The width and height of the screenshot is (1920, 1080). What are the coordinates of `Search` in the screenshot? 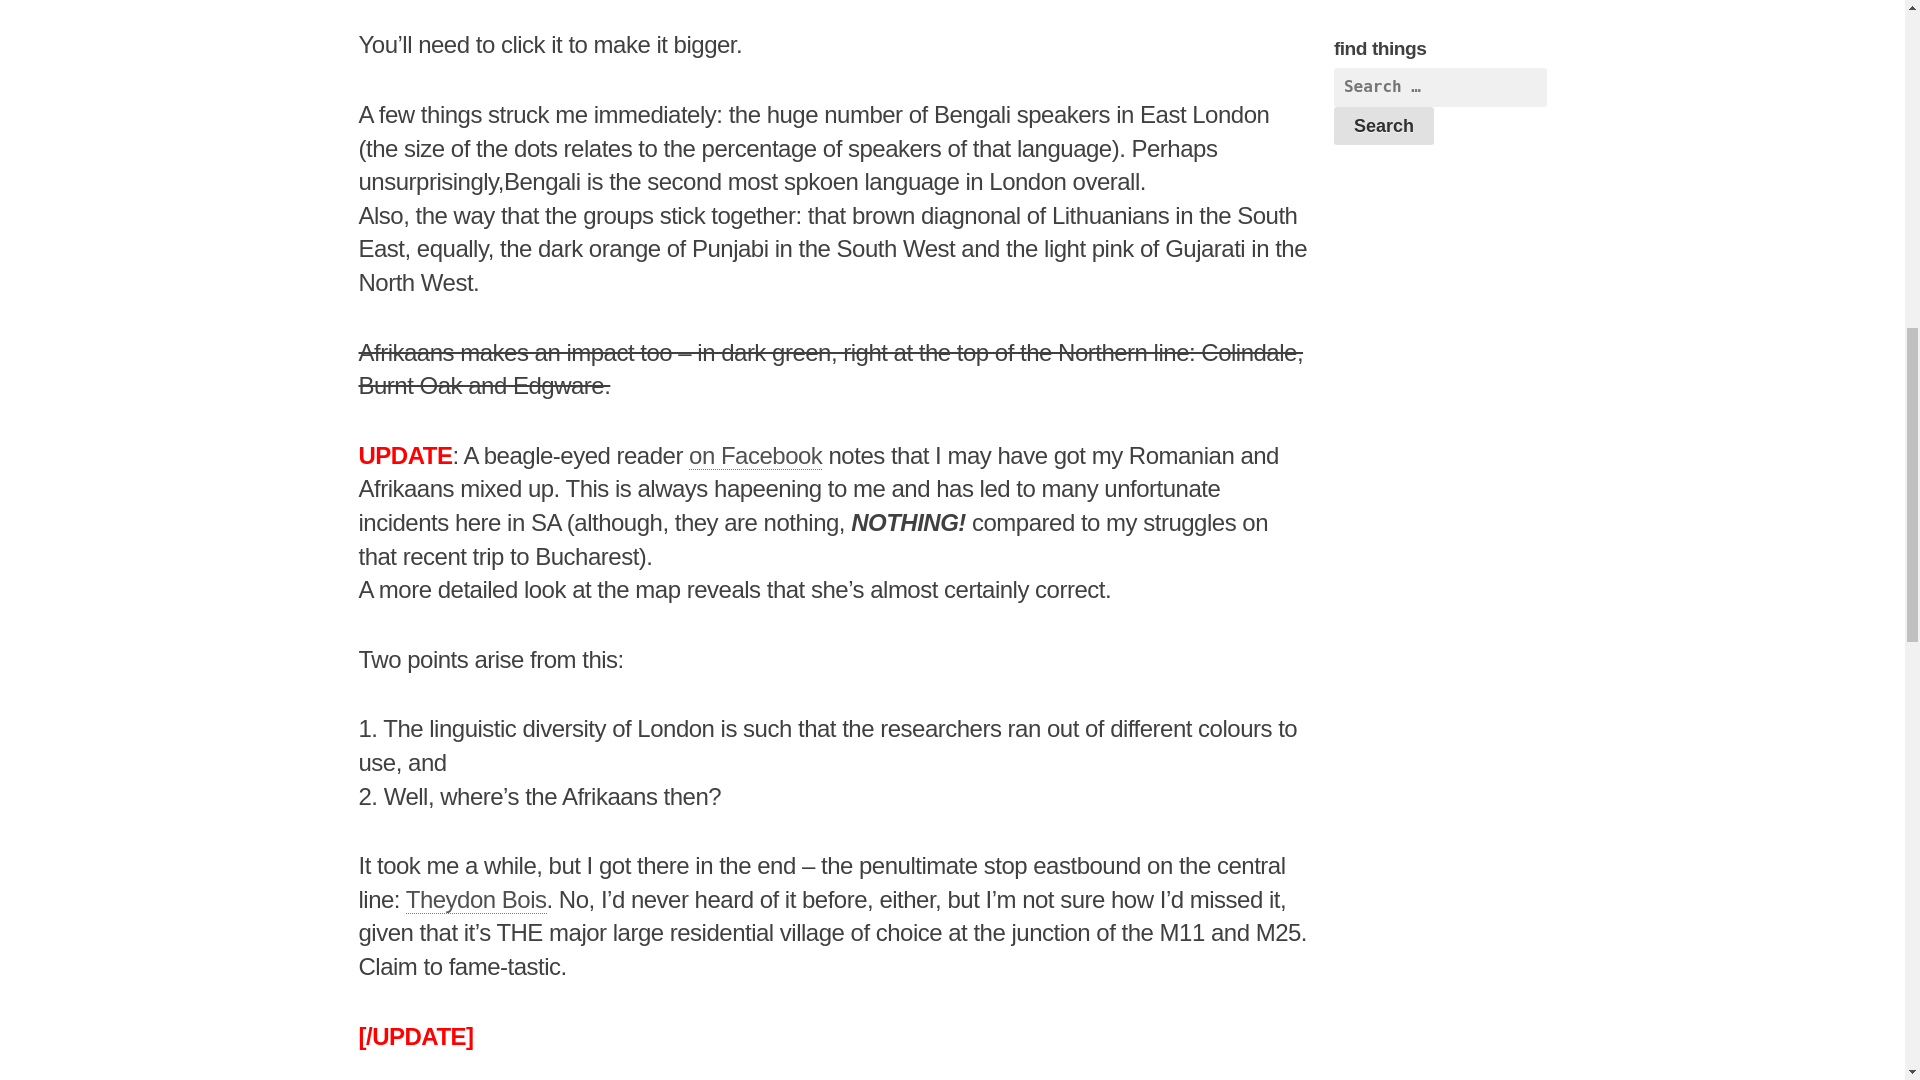 It's located at (1384, 125).